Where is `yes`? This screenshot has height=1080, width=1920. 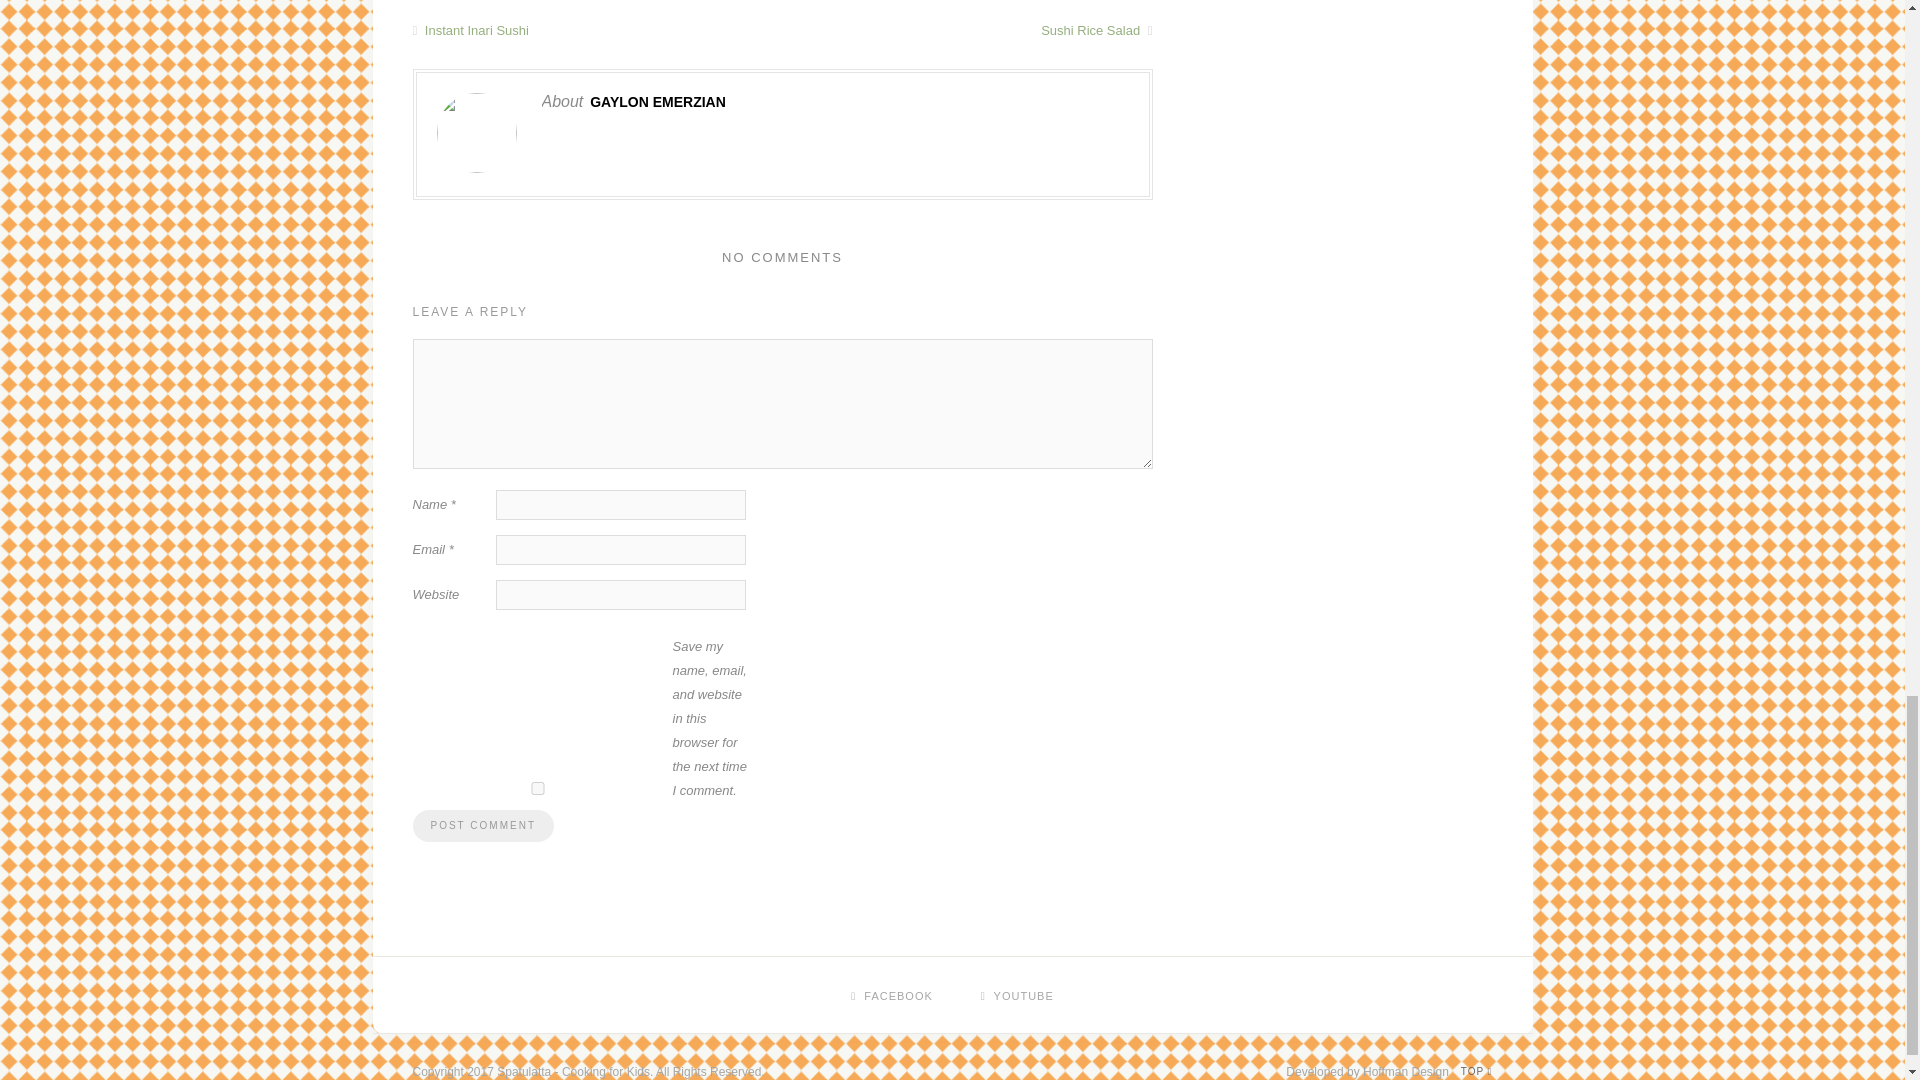 yes is located at coordinates (537, 788).